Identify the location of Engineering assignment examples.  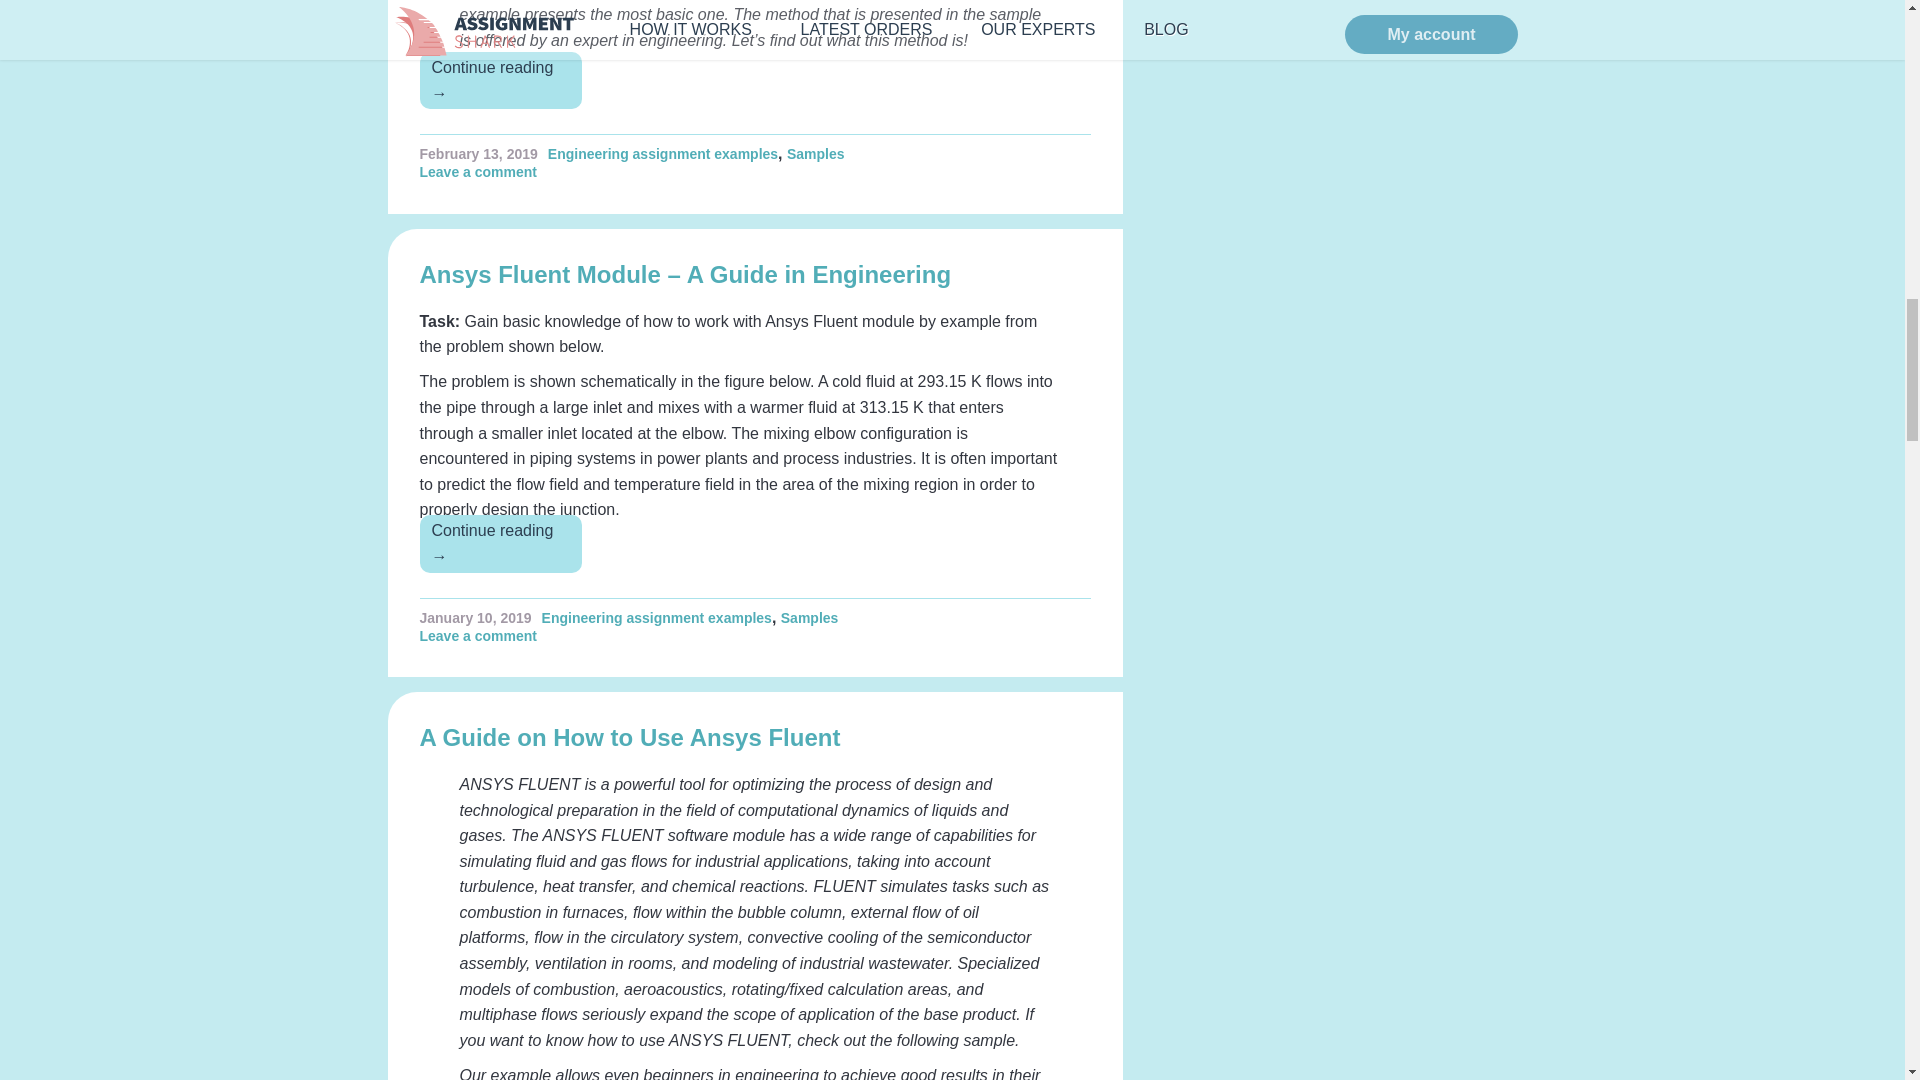
(656, 618).